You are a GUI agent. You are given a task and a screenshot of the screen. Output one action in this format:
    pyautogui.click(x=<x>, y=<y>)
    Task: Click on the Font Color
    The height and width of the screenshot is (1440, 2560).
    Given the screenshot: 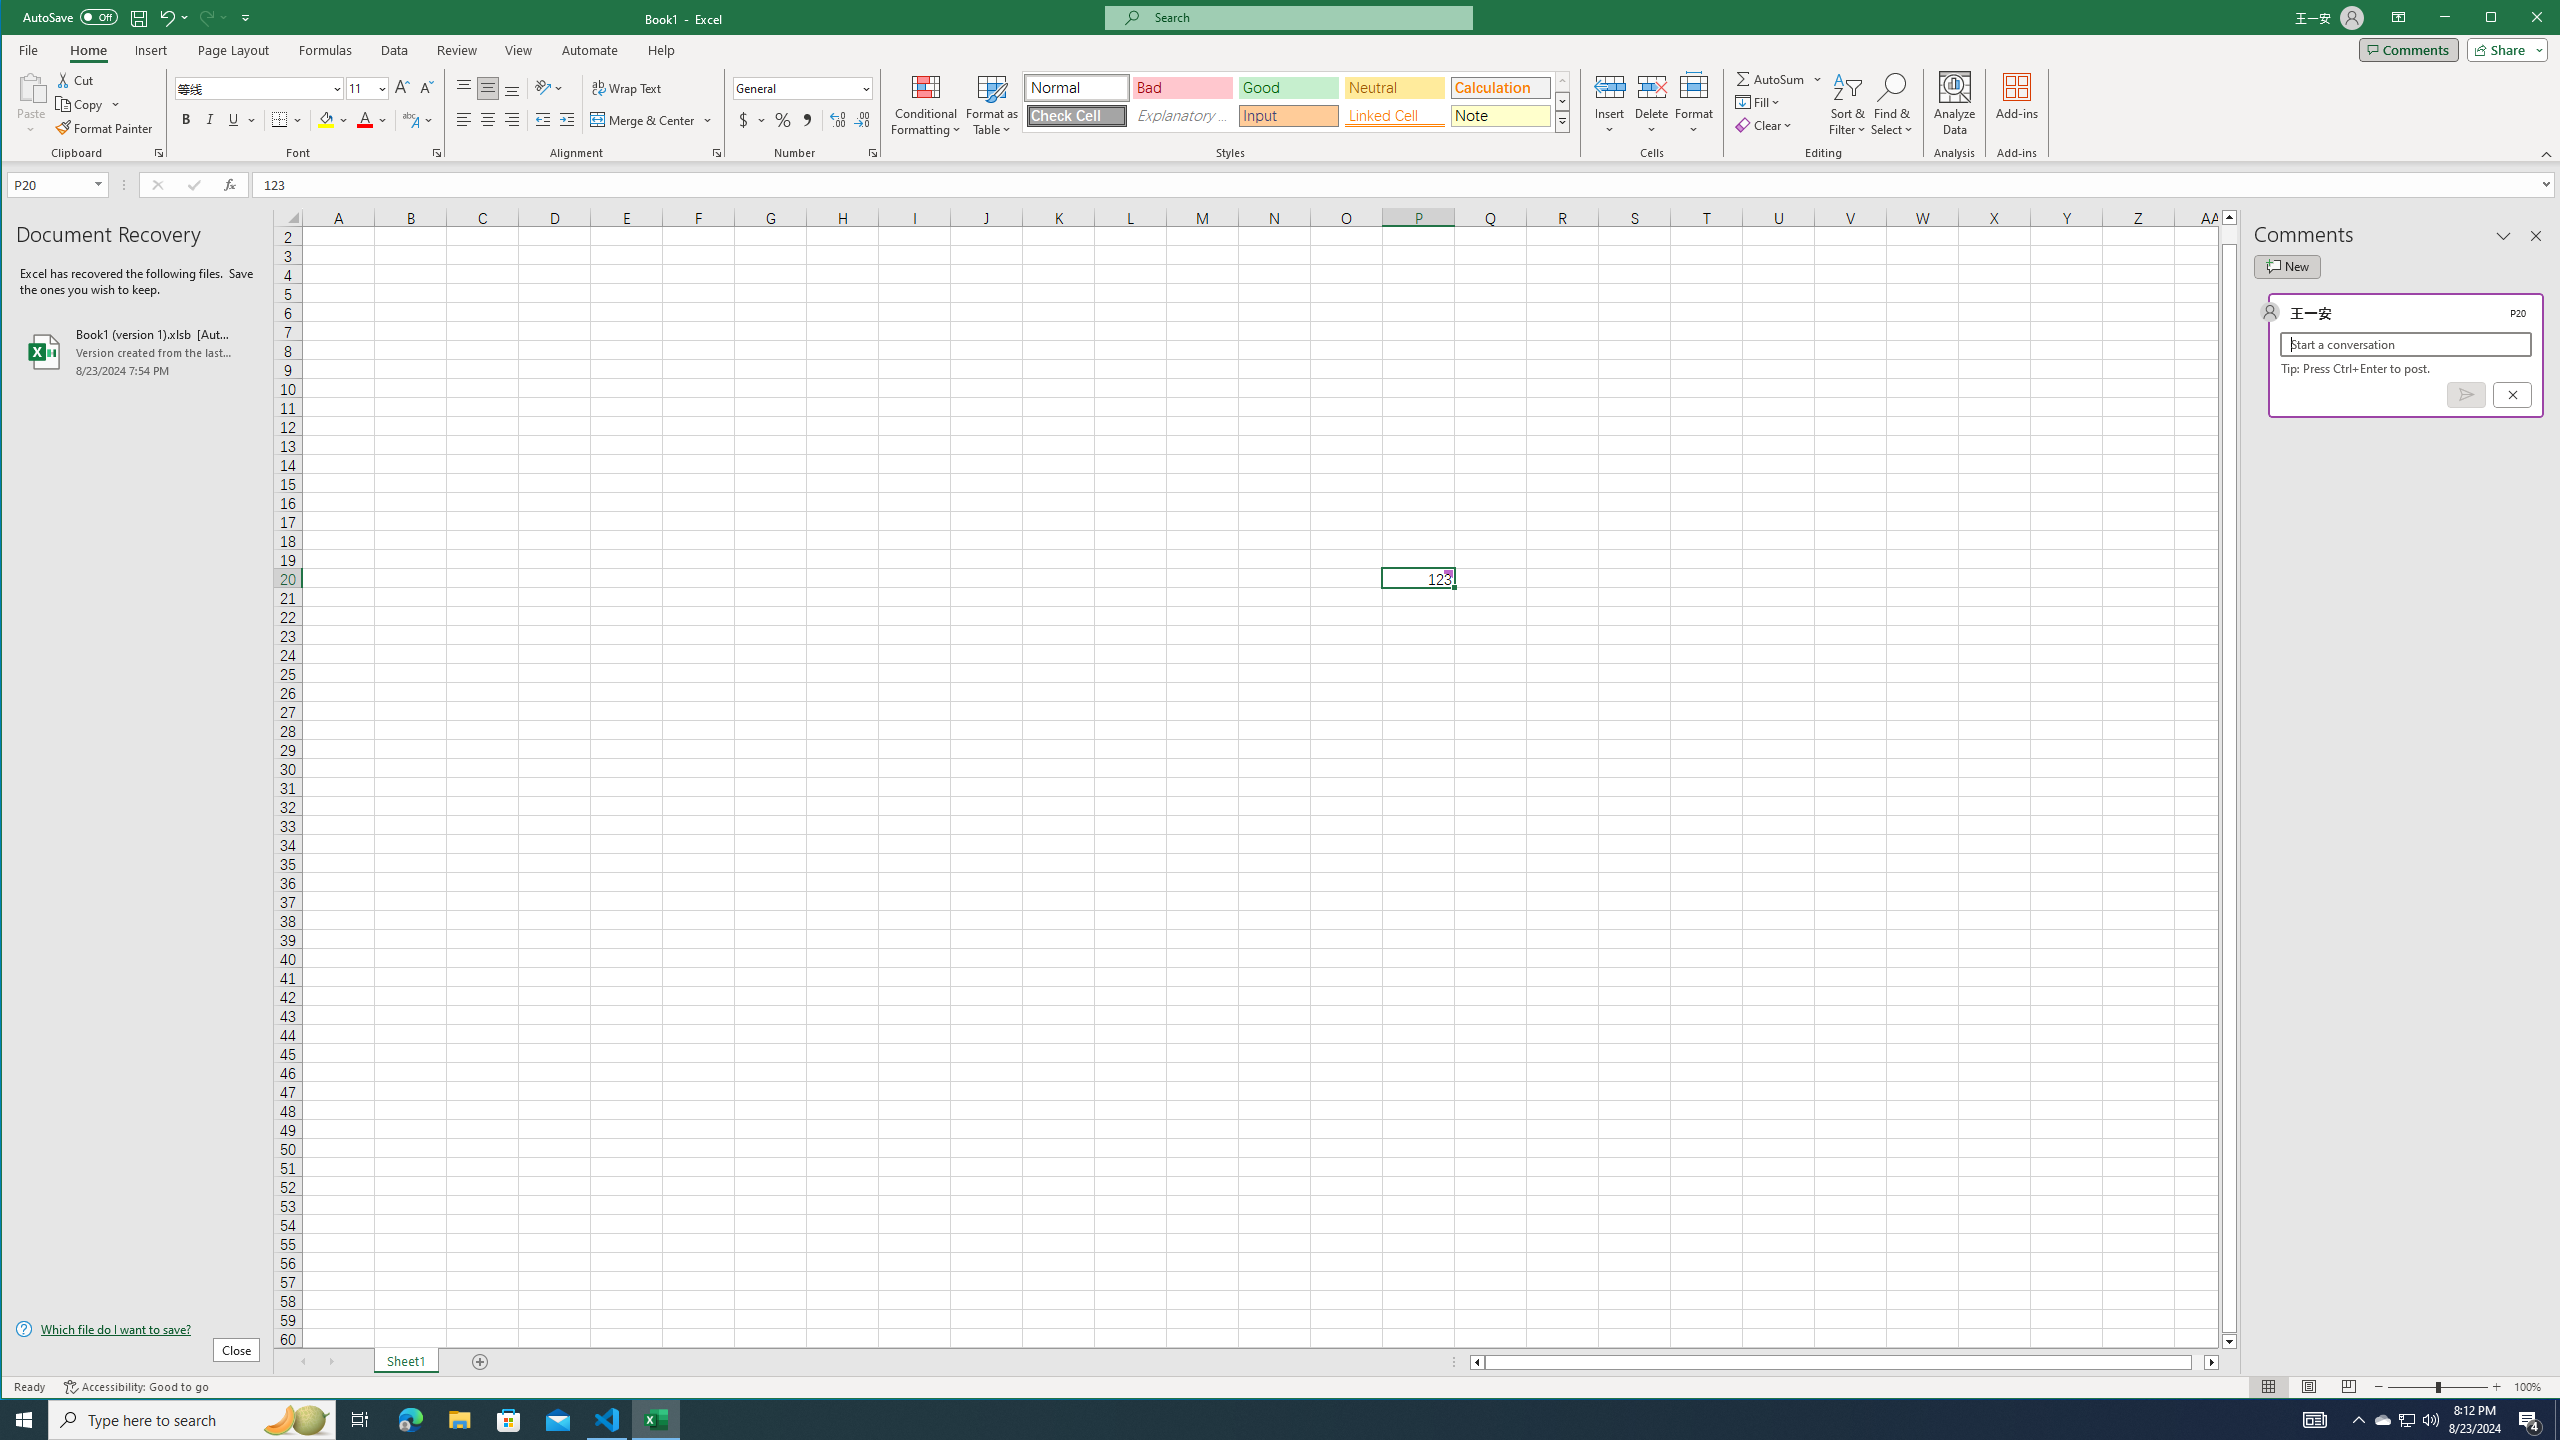 What is the action you would take?
    pyautogui.click(x=372, y=120)
    